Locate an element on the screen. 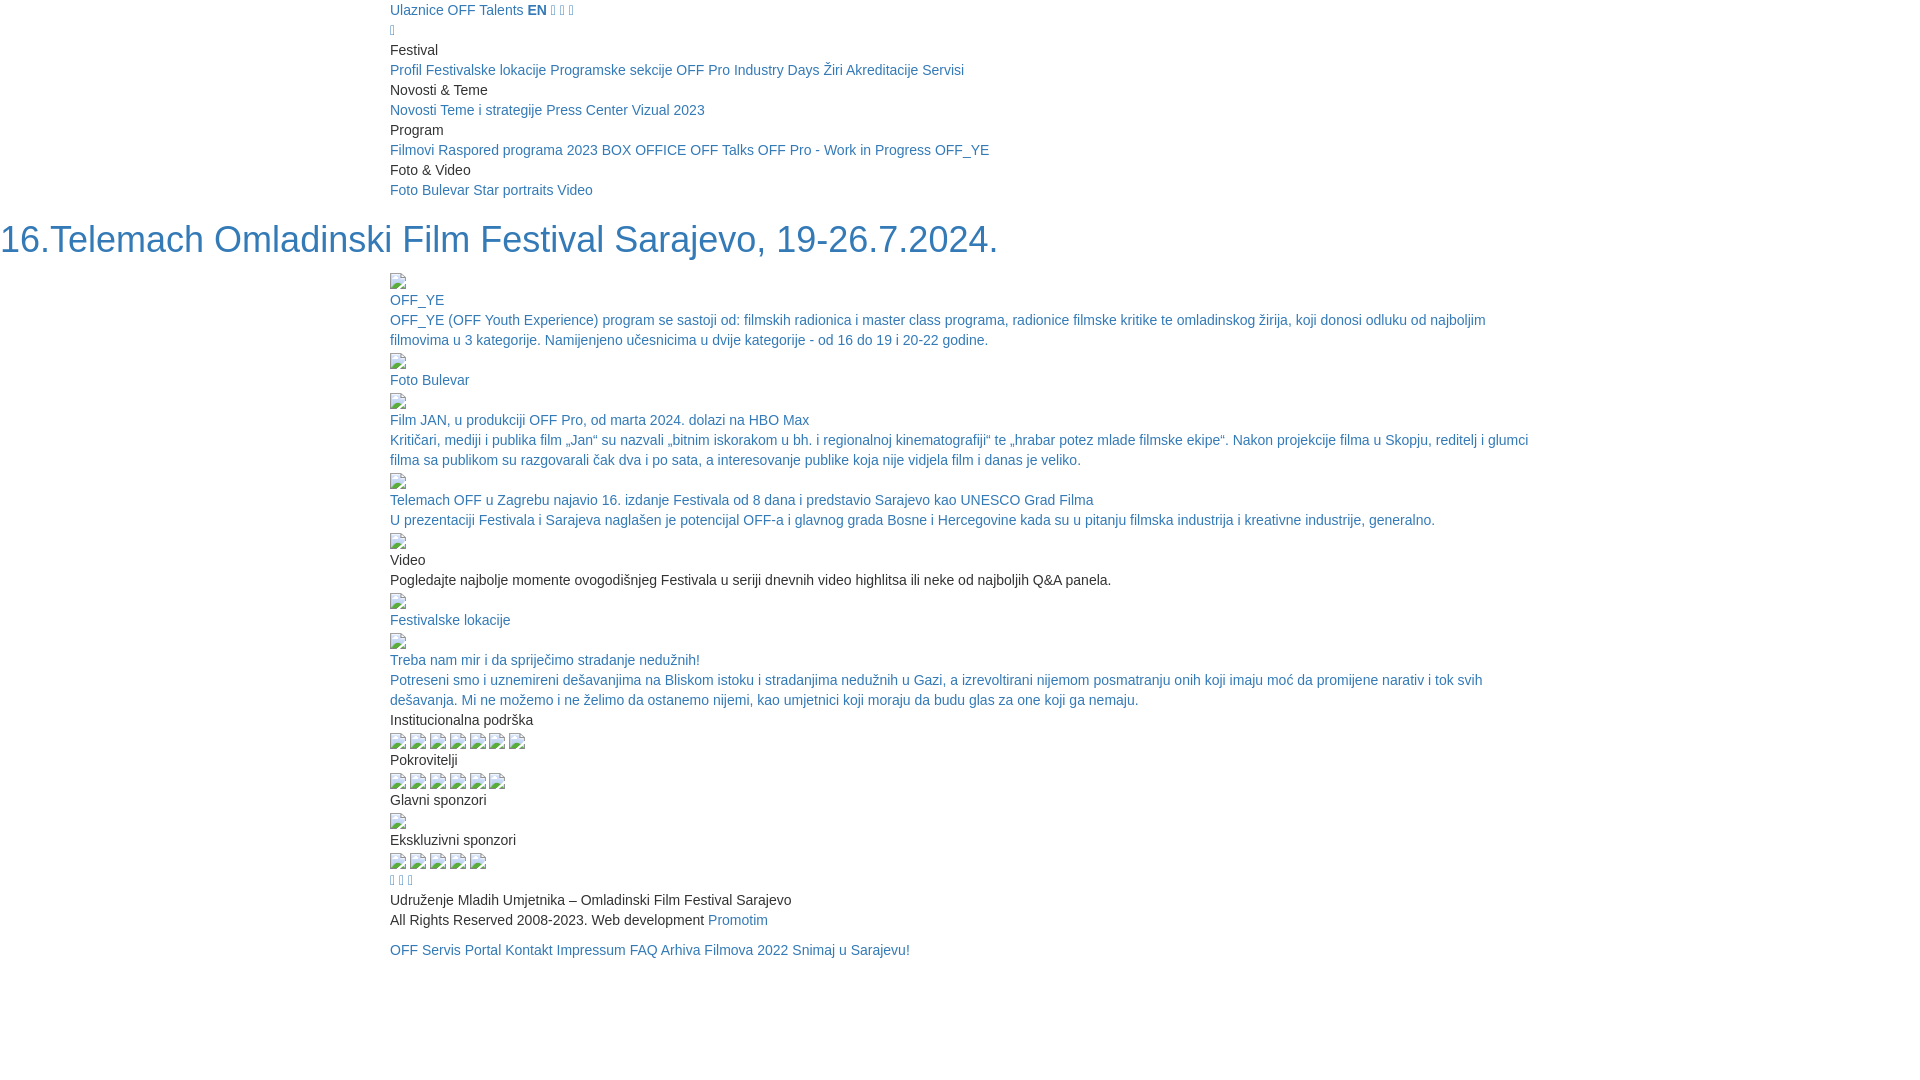 This screenshot has width=1920, height=1080. Impressum is located at coordinates (592, 950).